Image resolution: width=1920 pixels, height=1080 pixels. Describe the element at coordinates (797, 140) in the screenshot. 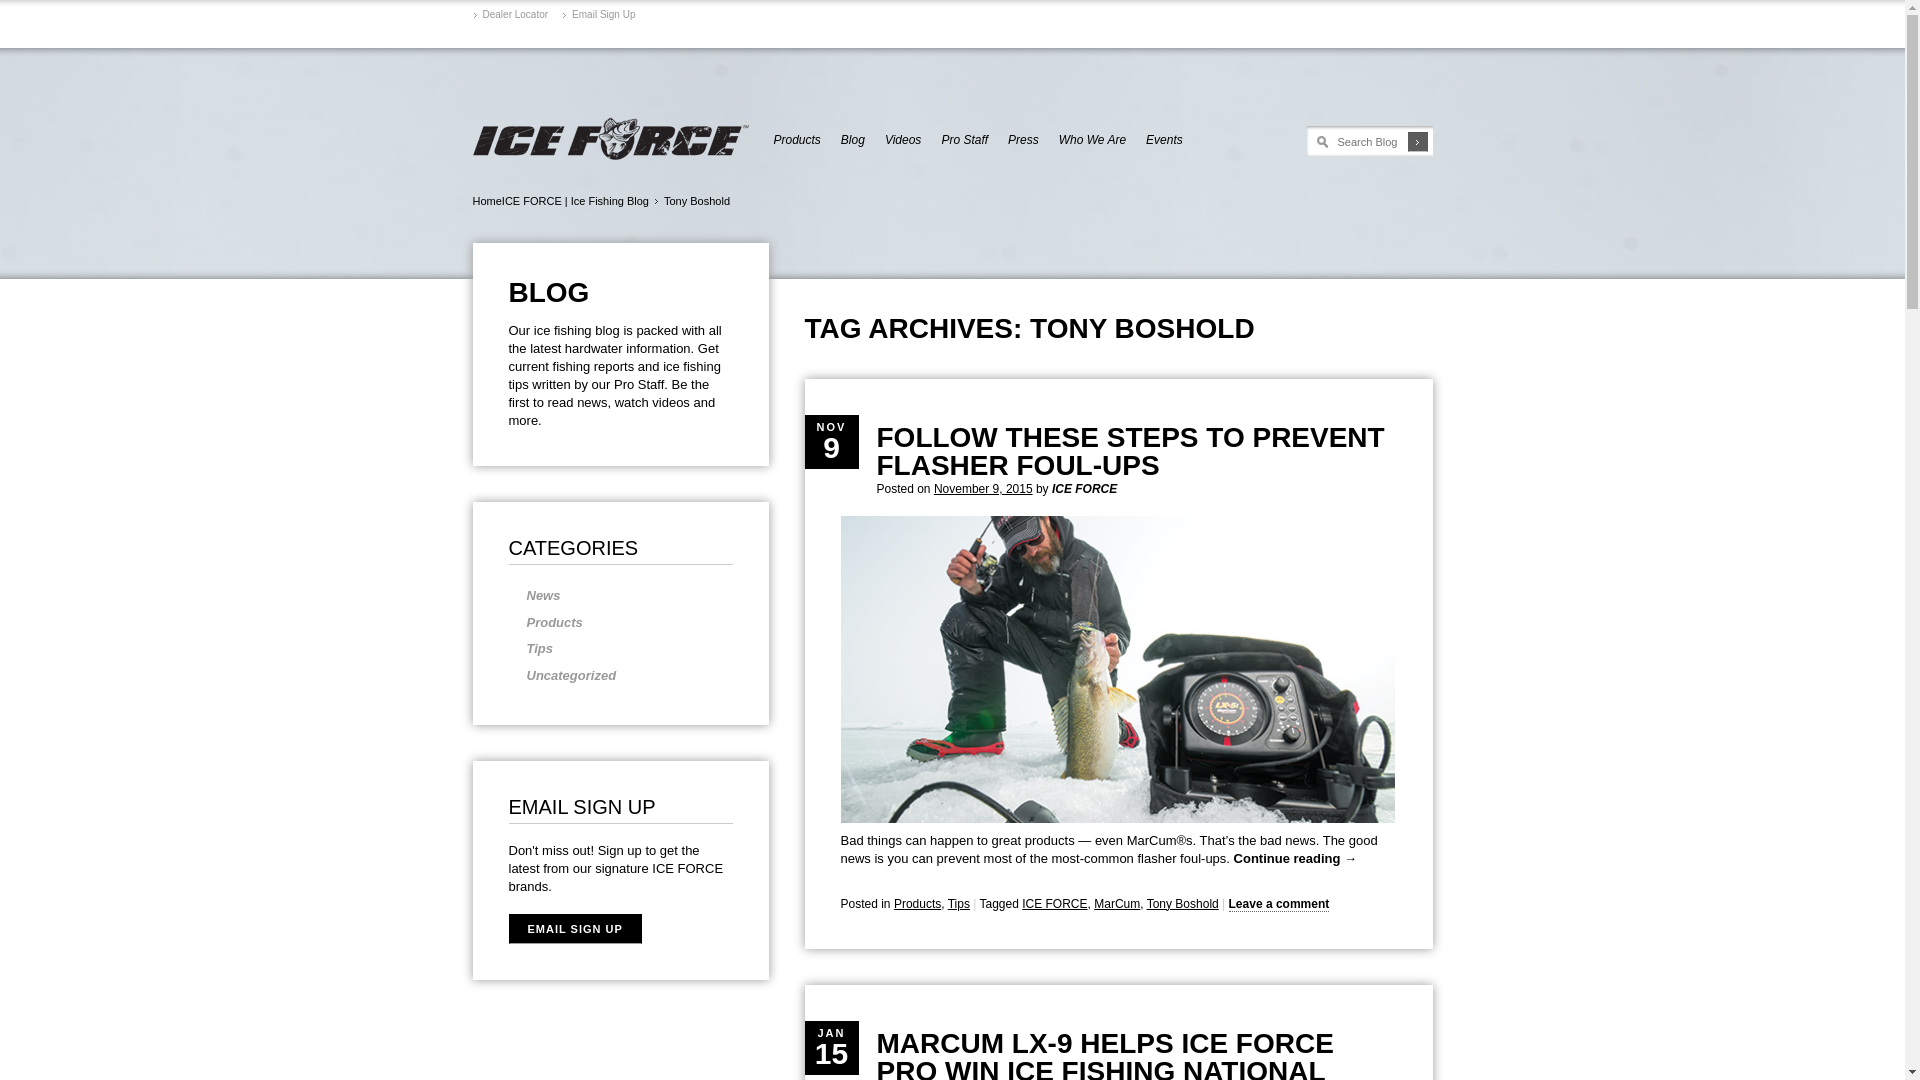

I see `Products` at that location.